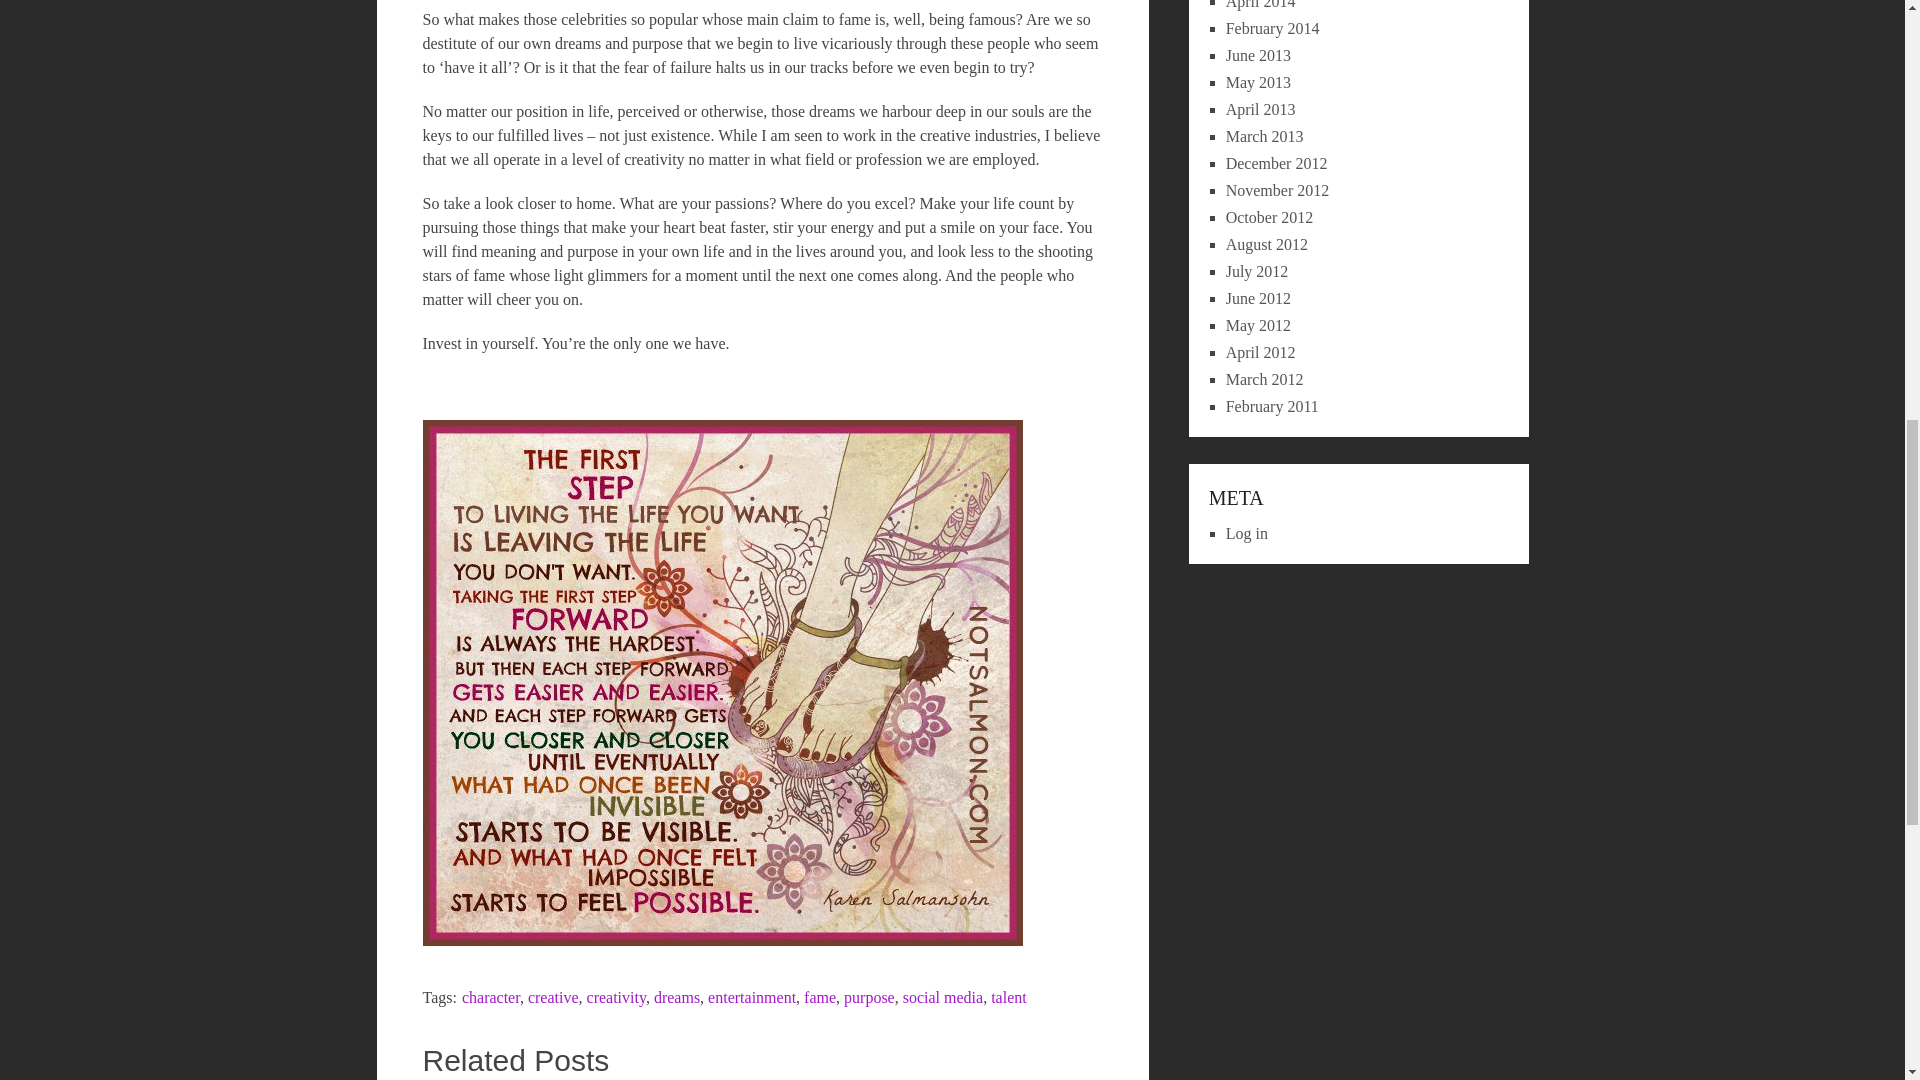  I want to click on entertainment, so click(752, 997).